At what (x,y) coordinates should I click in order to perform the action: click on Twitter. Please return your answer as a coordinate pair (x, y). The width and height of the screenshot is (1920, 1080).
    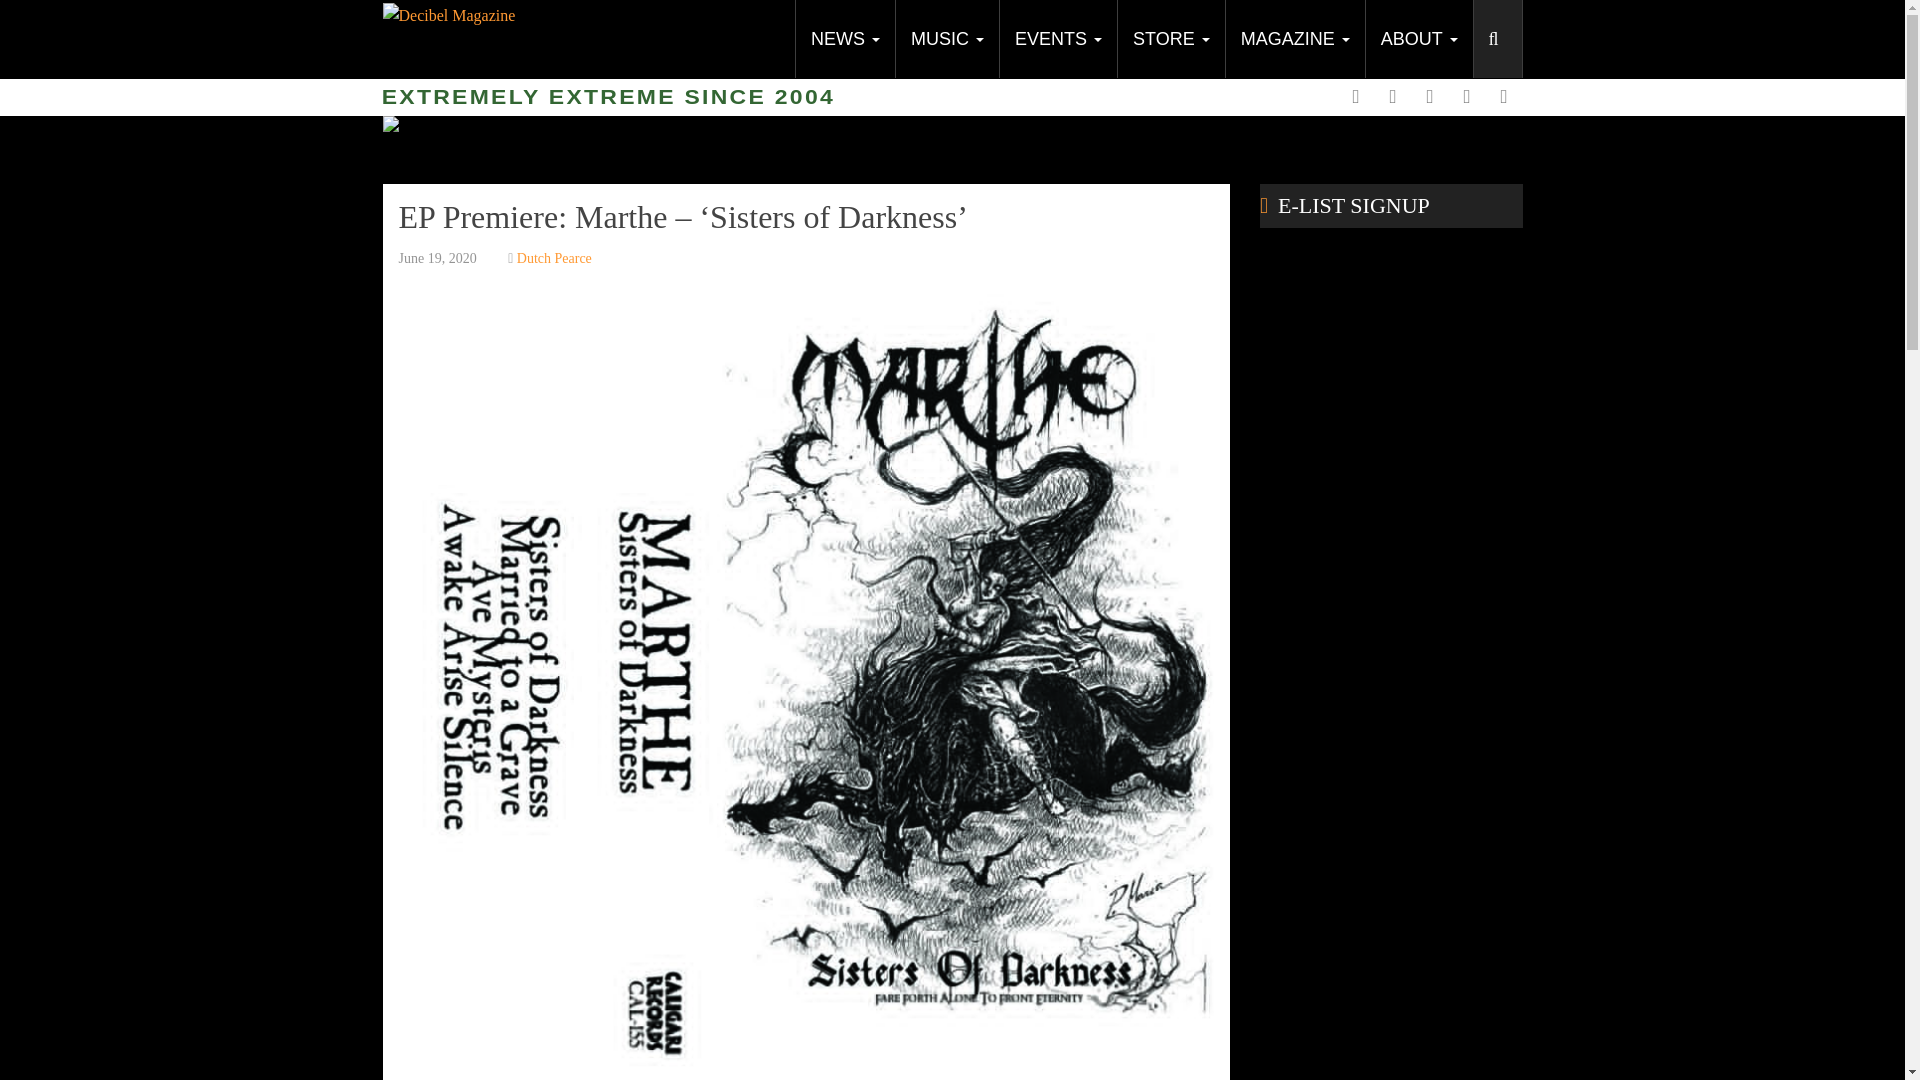
    Looking at the image, I should click on (1392, 96).